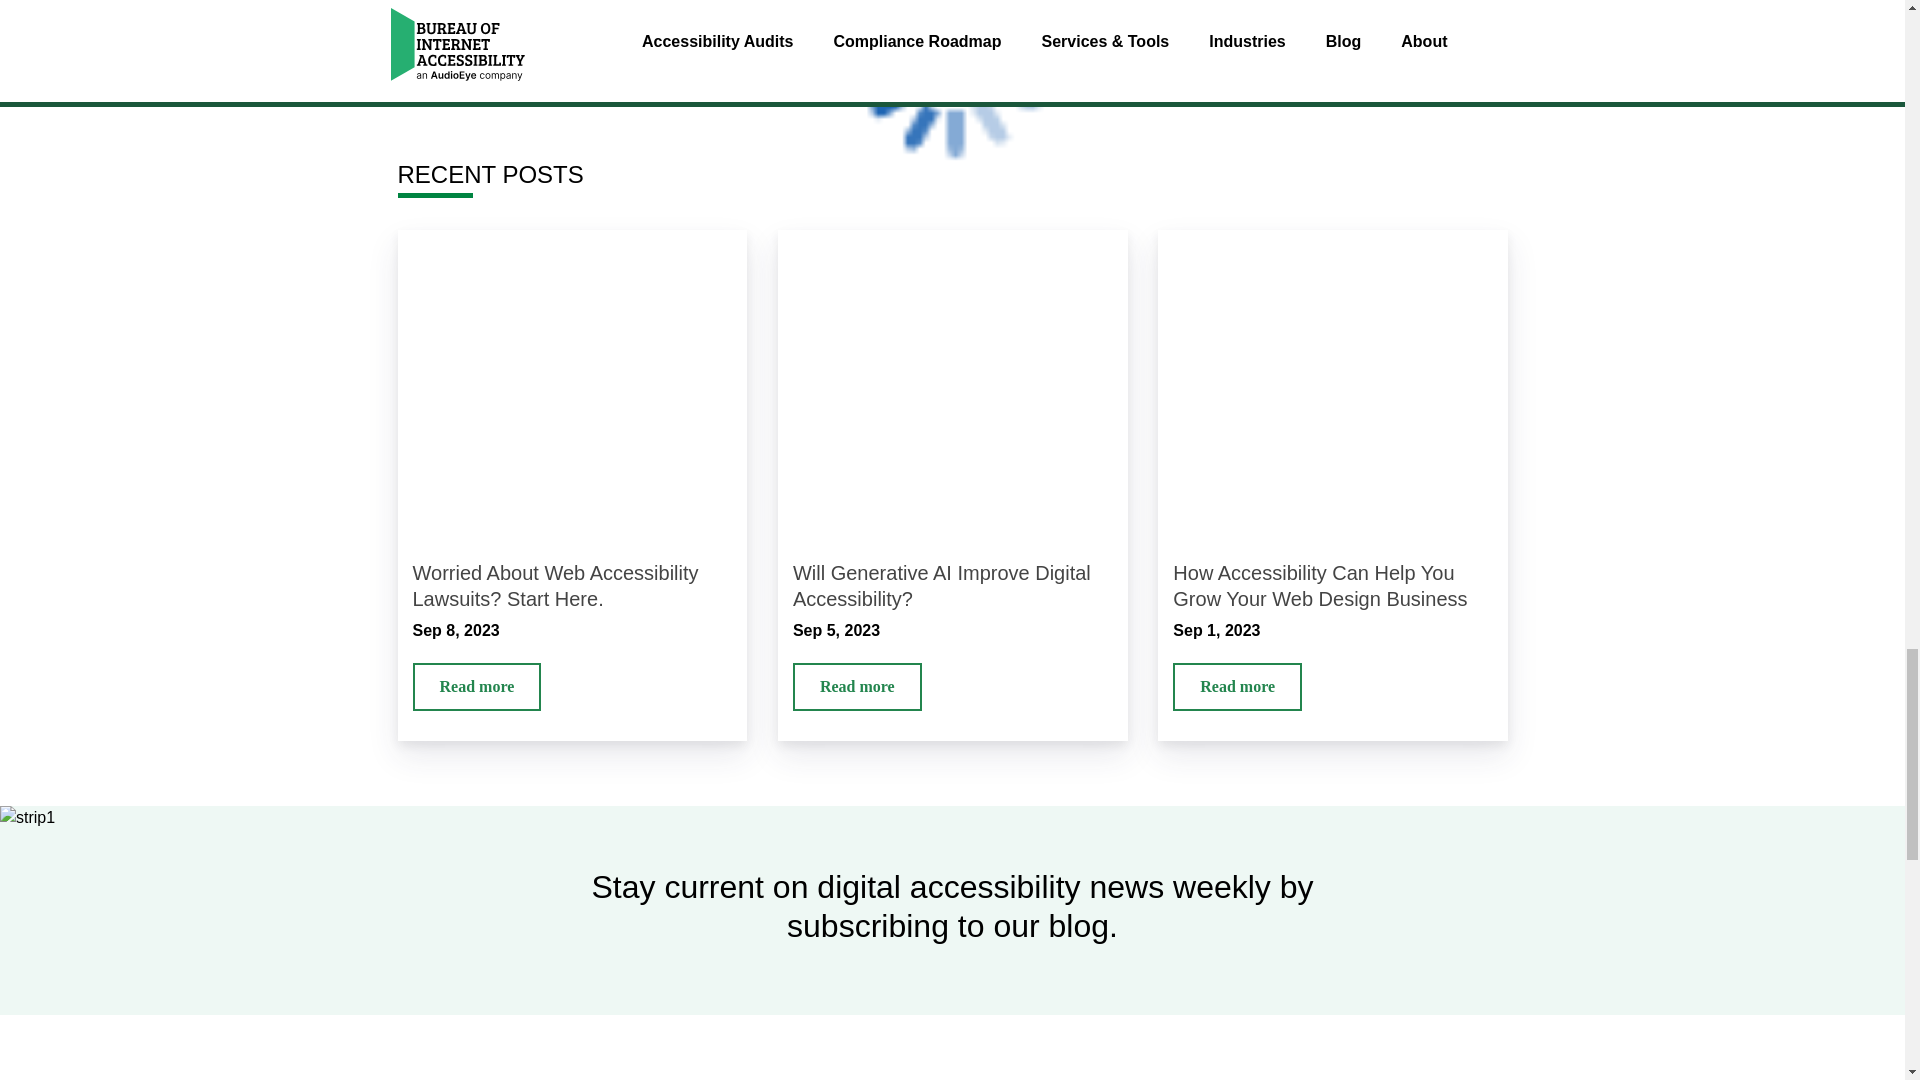  I want to click on Publish Date, so click(1333, 630).